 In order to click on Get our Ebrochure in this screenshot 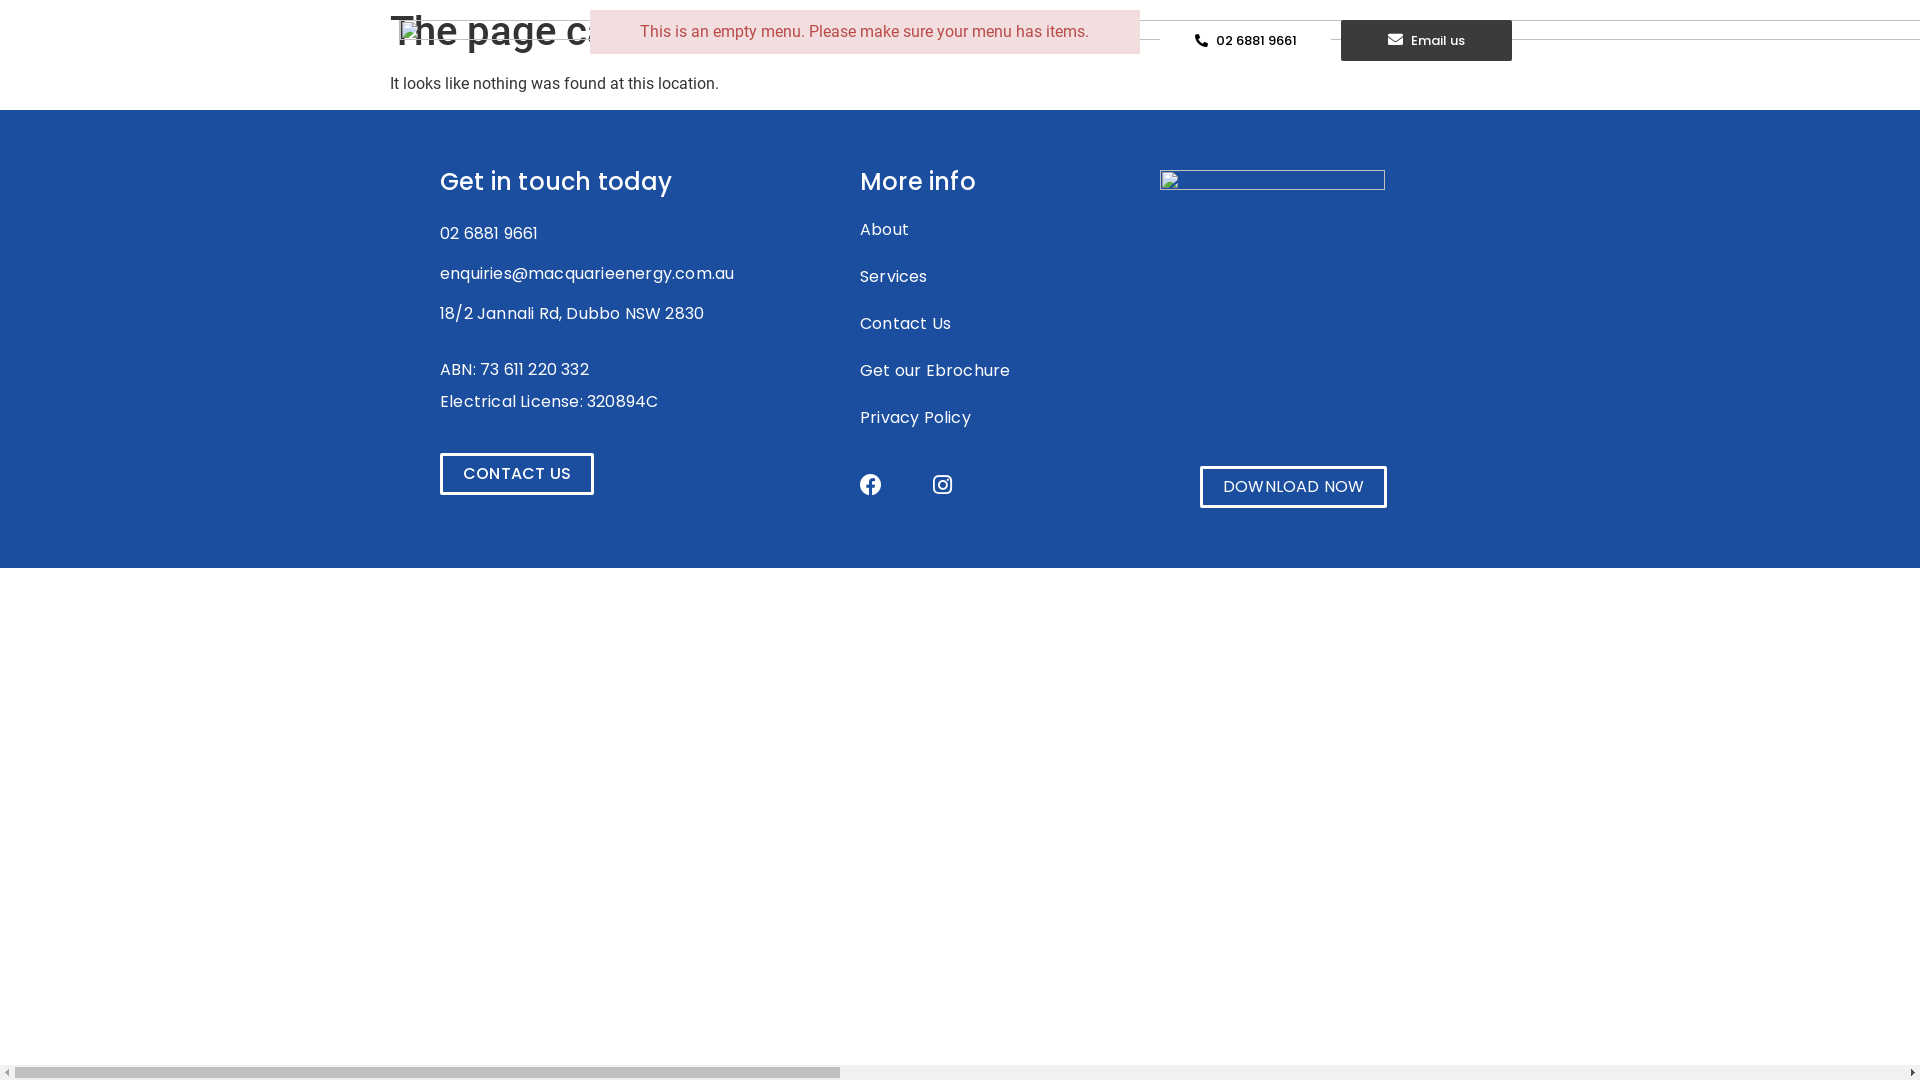, I will do `click(1000, 371)`.